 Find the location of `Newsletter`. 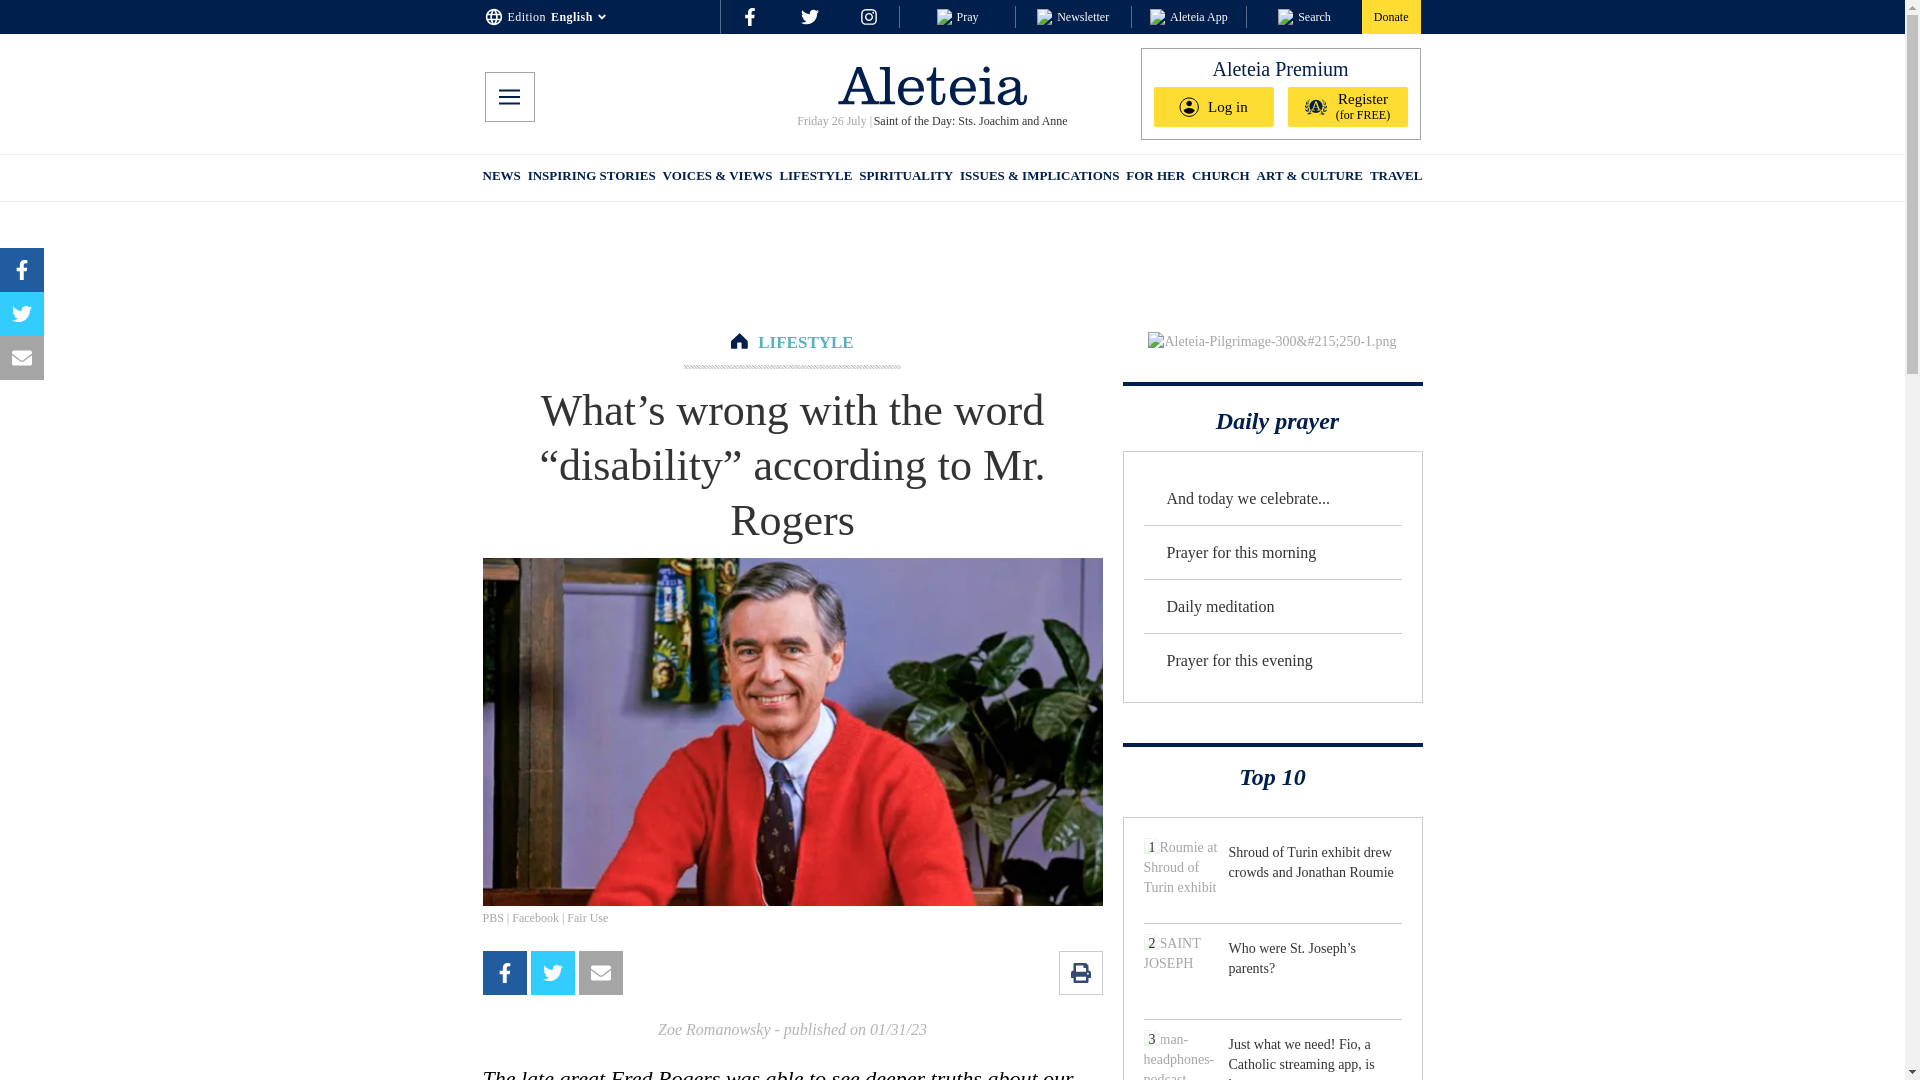

Newsletter is located at coordinates (1072, 16).